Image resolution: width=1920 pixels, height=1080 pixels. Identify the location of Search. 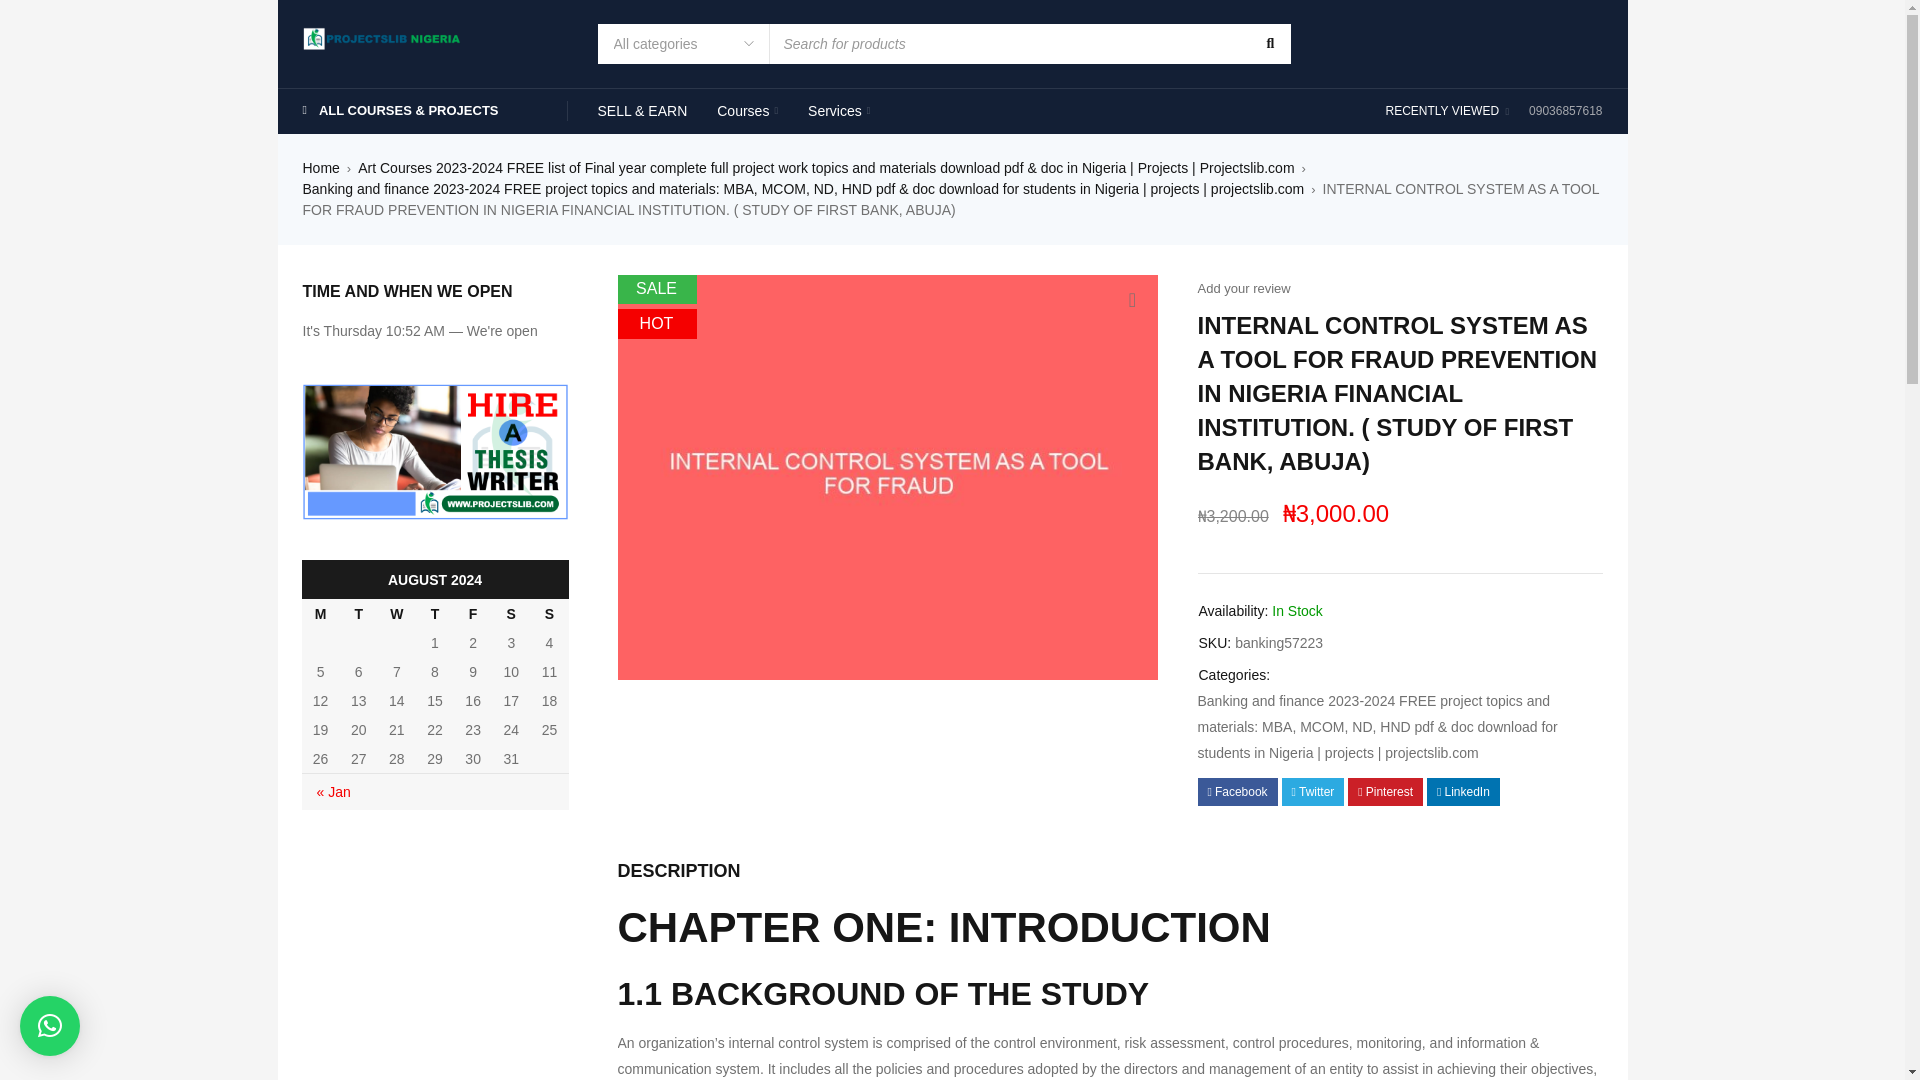
(1269, 43).